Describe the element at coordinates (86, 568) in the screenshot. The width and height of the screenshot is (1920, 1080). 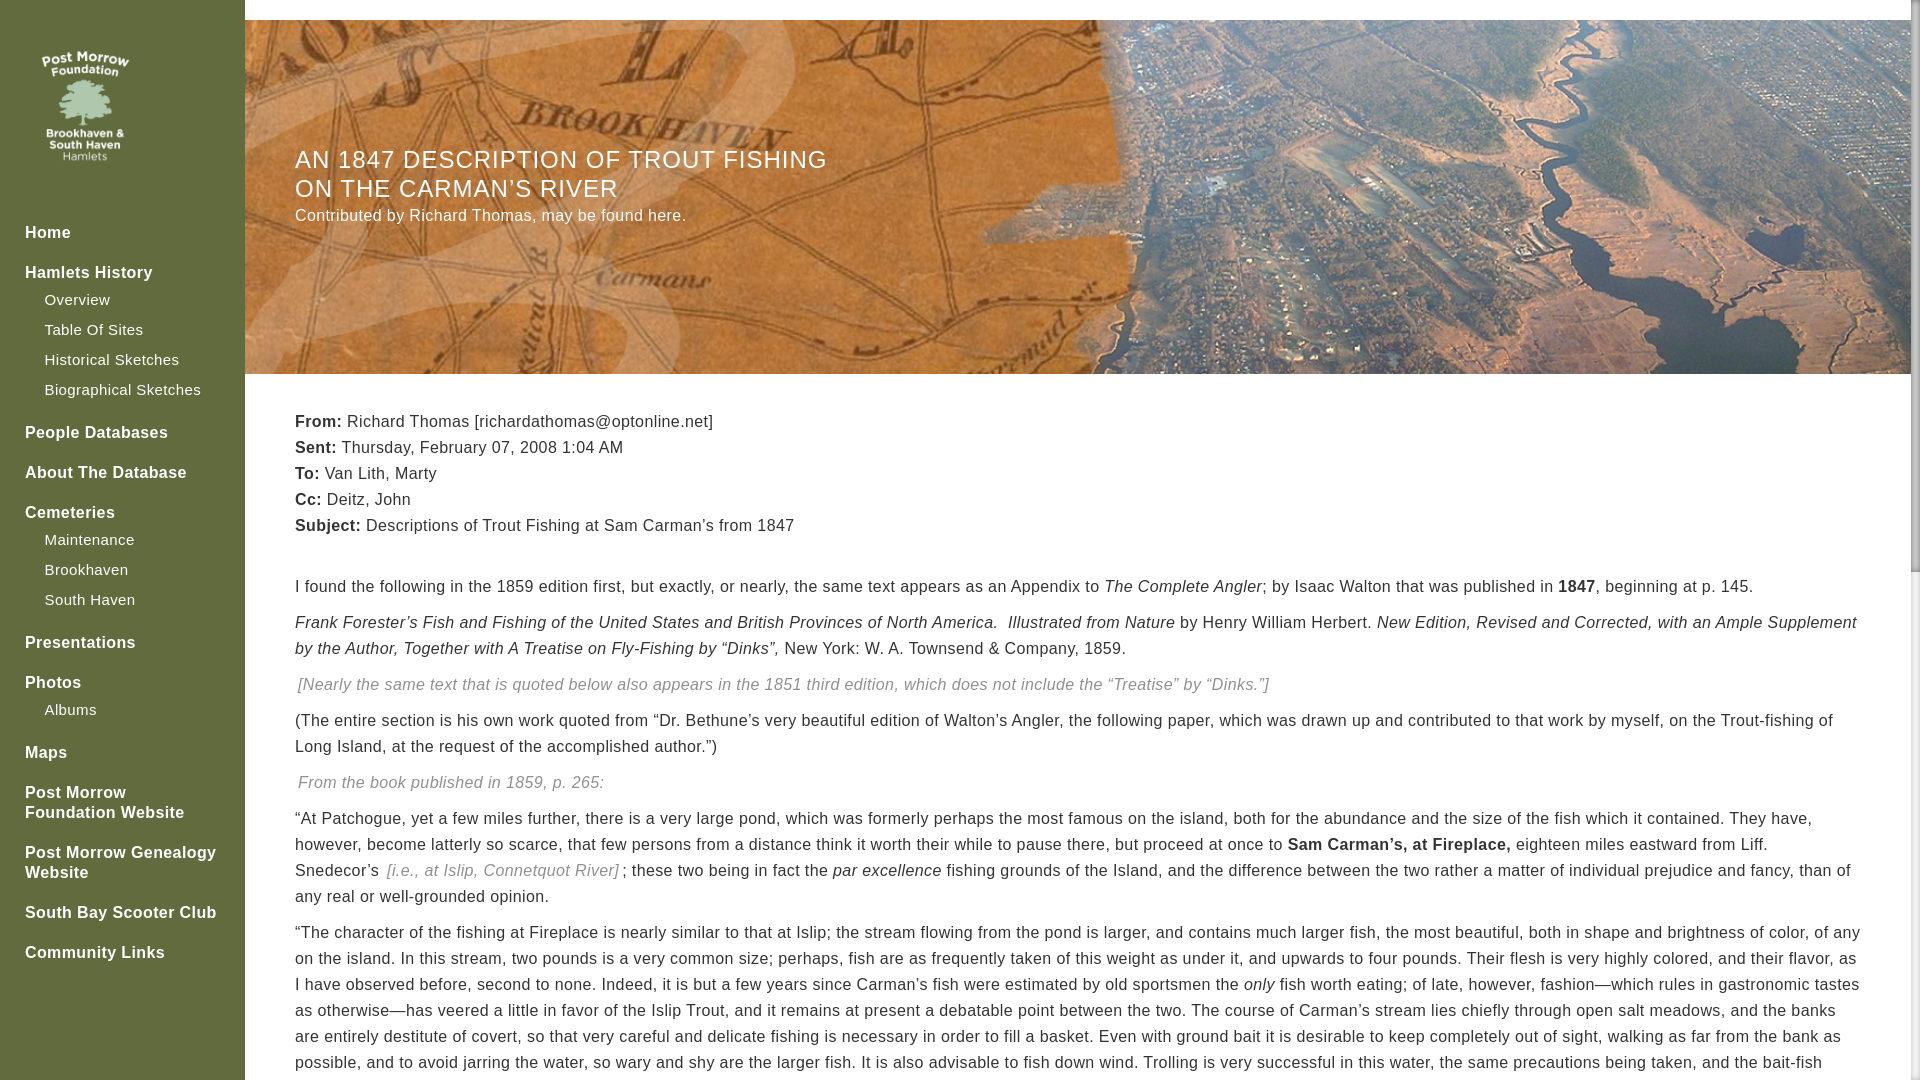
I see `Brookhaven` at that location.